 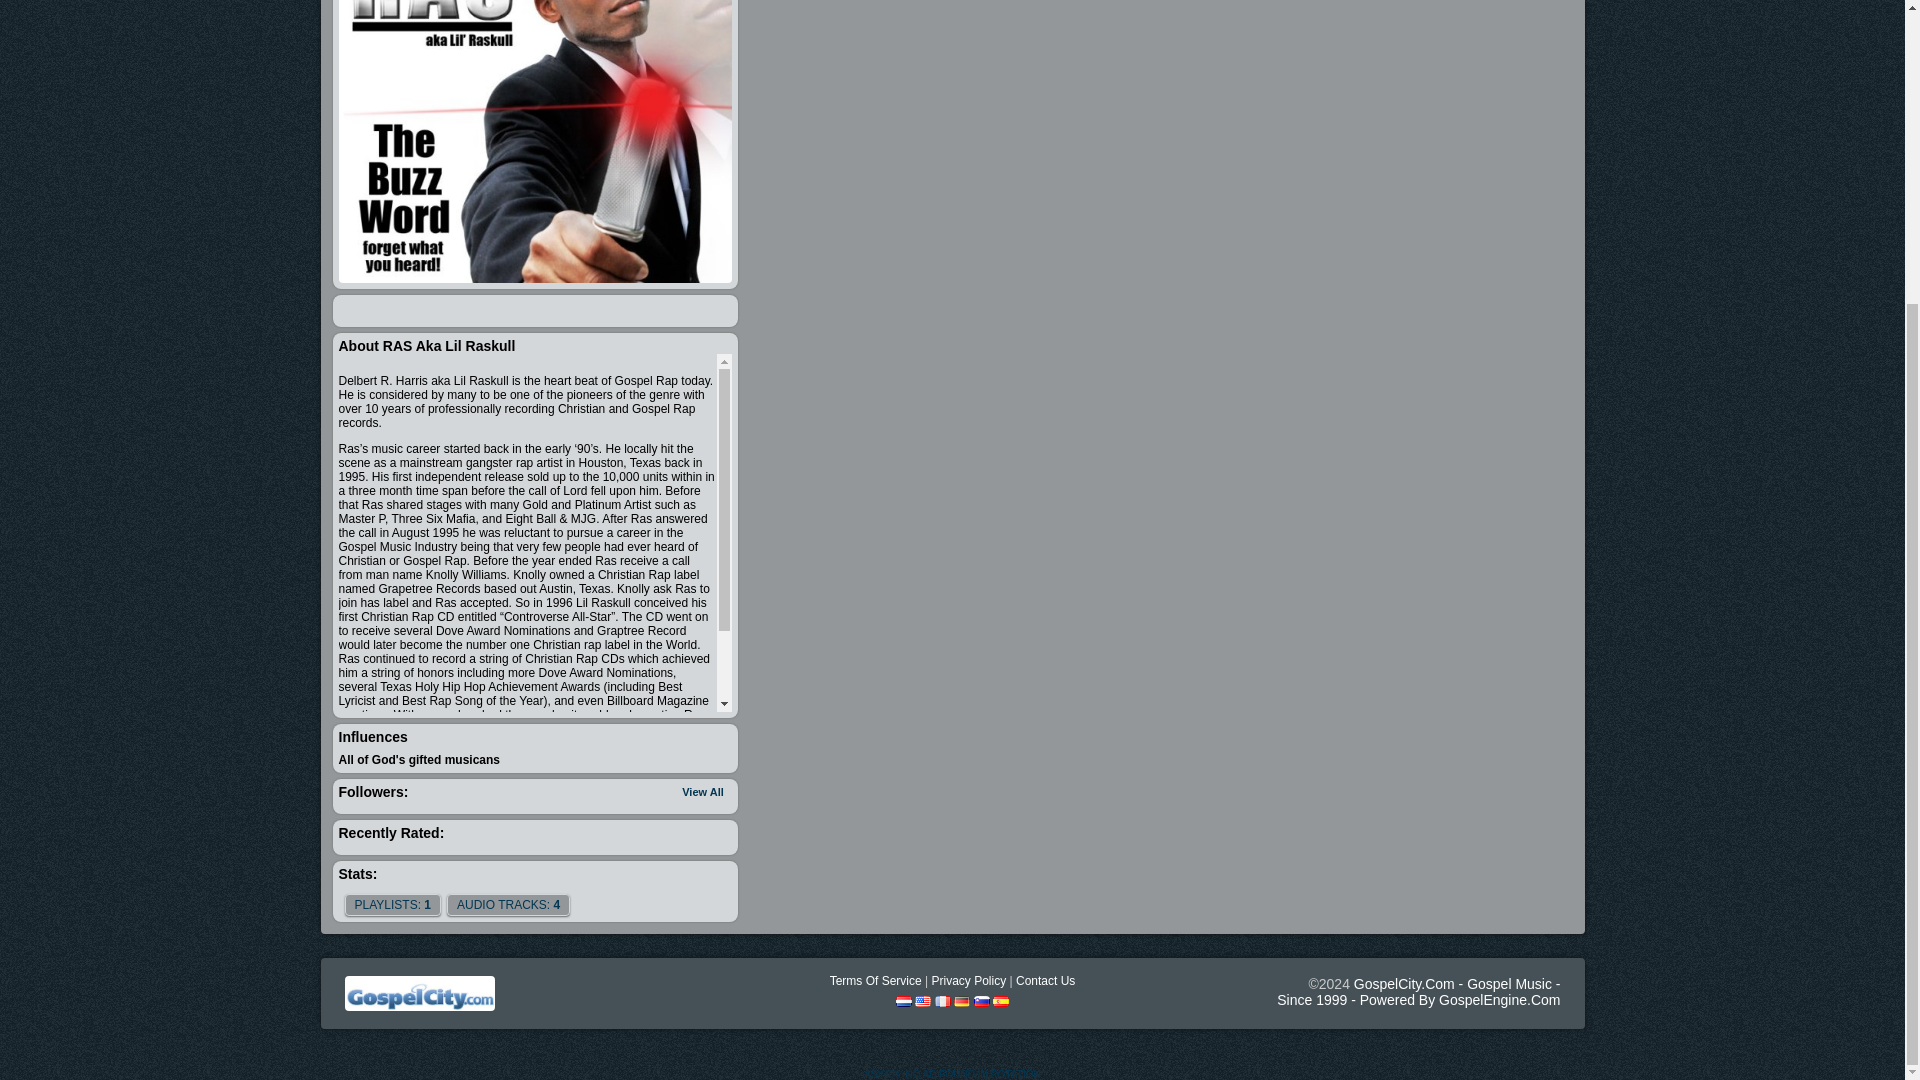 I want to click on View All, so click(x=702, y=792).